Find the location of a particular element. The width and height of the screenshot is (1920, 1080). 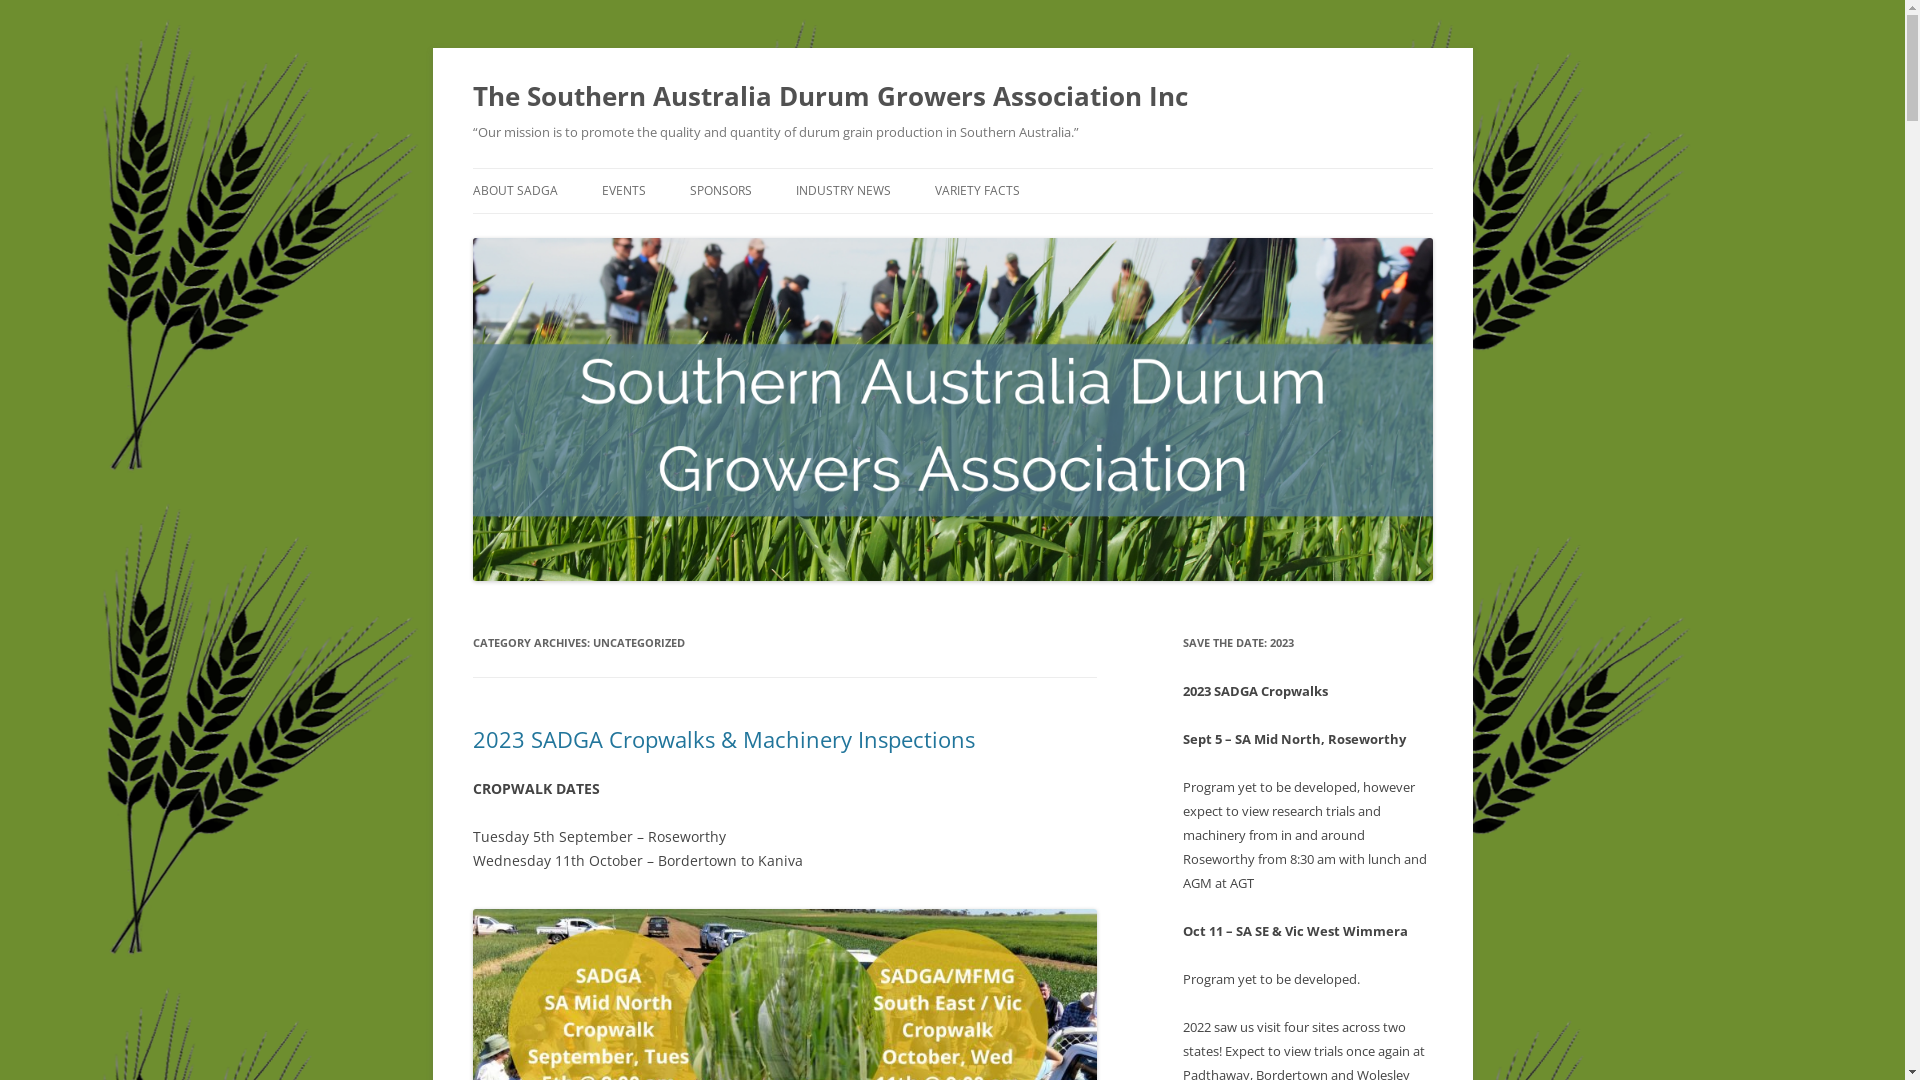

Skip to content is located at coordinates (952, 168).